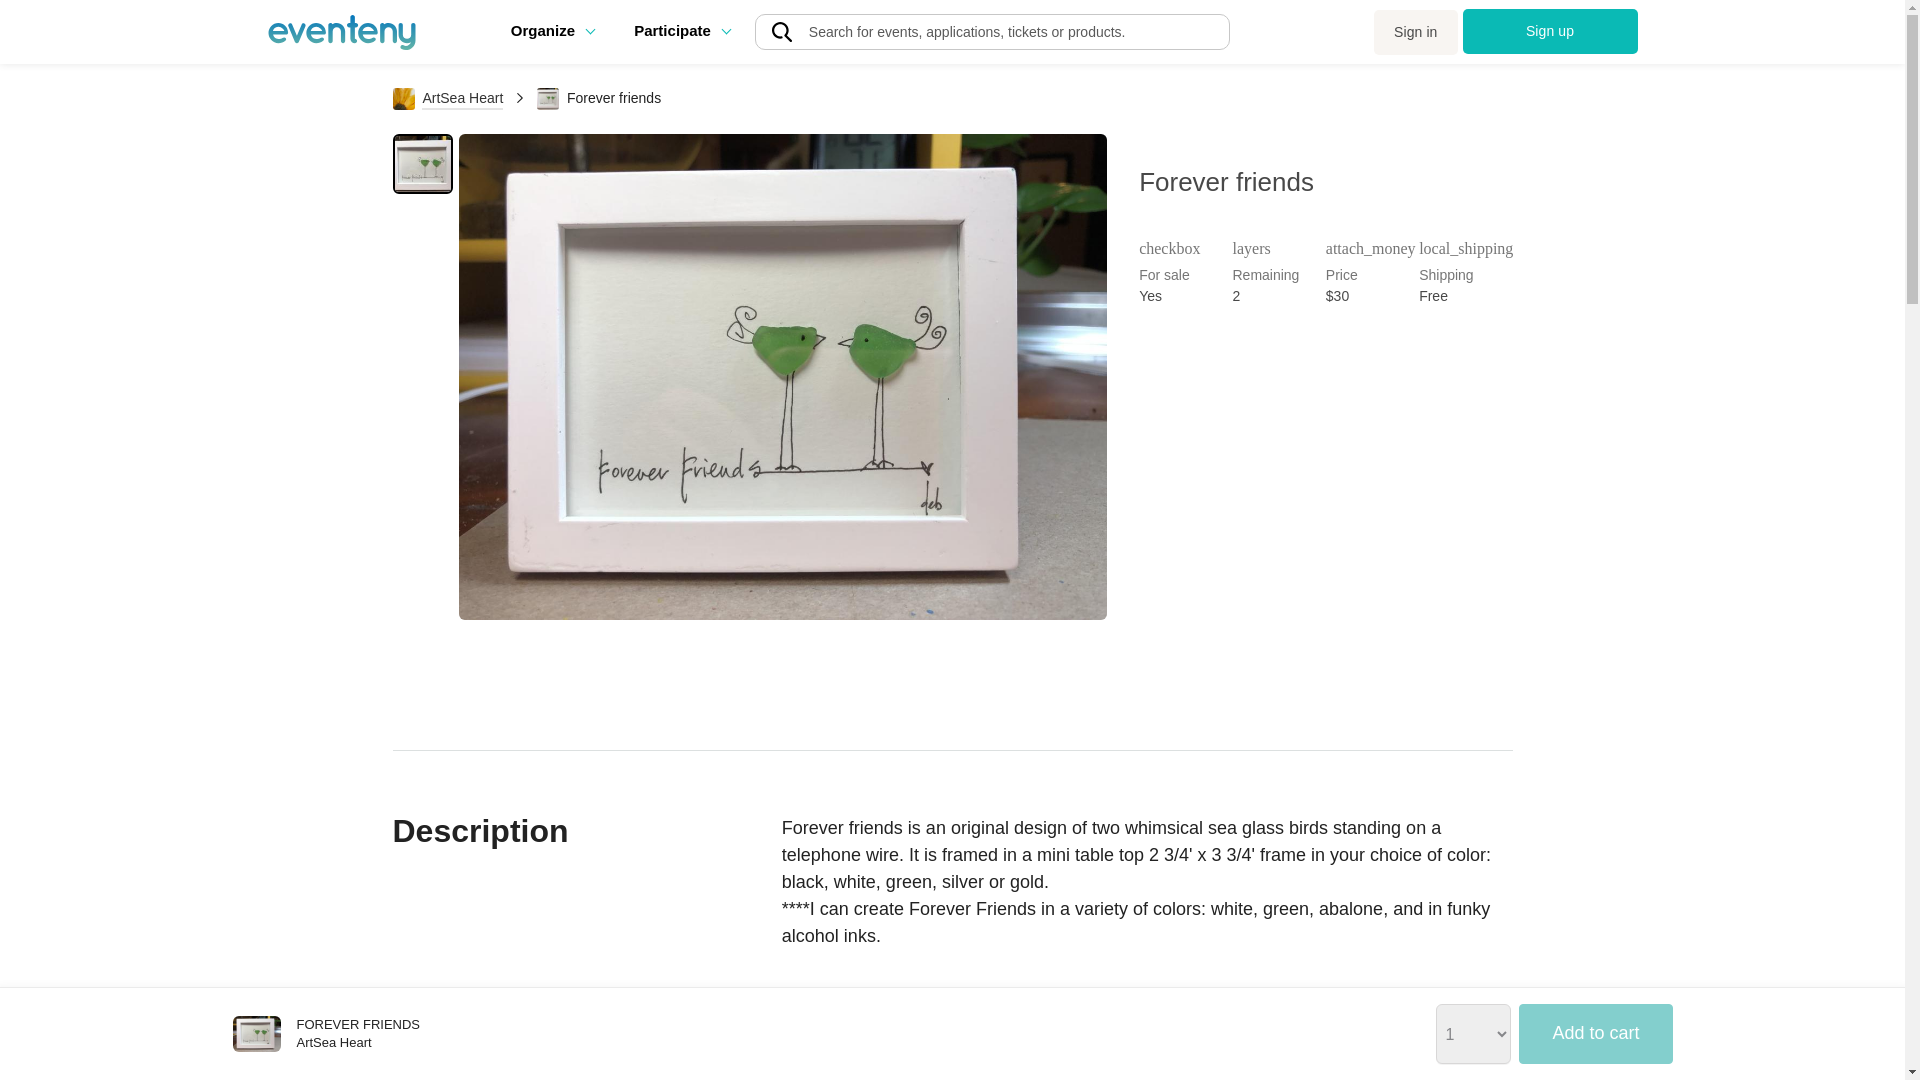  What do you see at coordinates (256, 1034) in the screenshot?
I see `Forever friends` at bounding box center [256, 1034].